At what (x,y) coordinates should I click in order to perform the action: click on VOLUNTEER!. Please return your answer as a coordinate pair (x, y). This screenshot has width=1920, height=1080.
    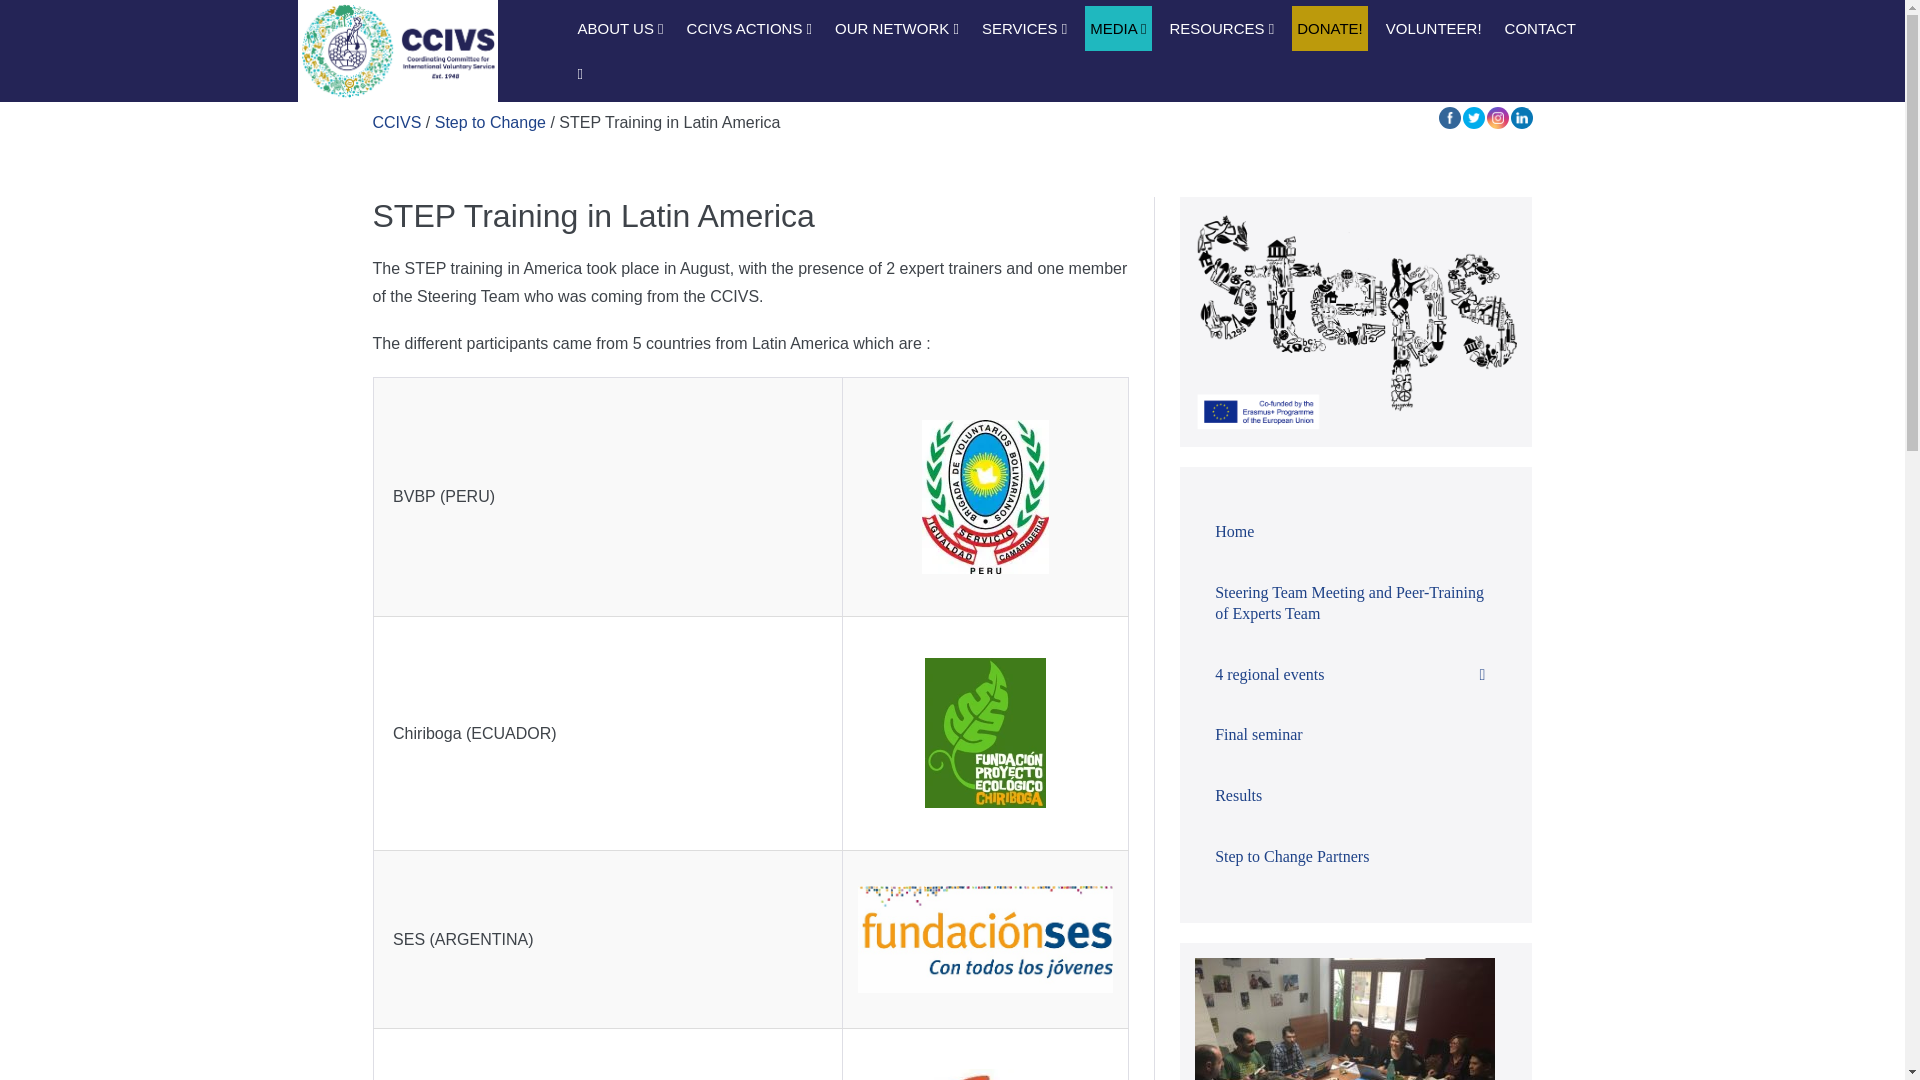
    Looking at the image, I should click on (1433, 28).